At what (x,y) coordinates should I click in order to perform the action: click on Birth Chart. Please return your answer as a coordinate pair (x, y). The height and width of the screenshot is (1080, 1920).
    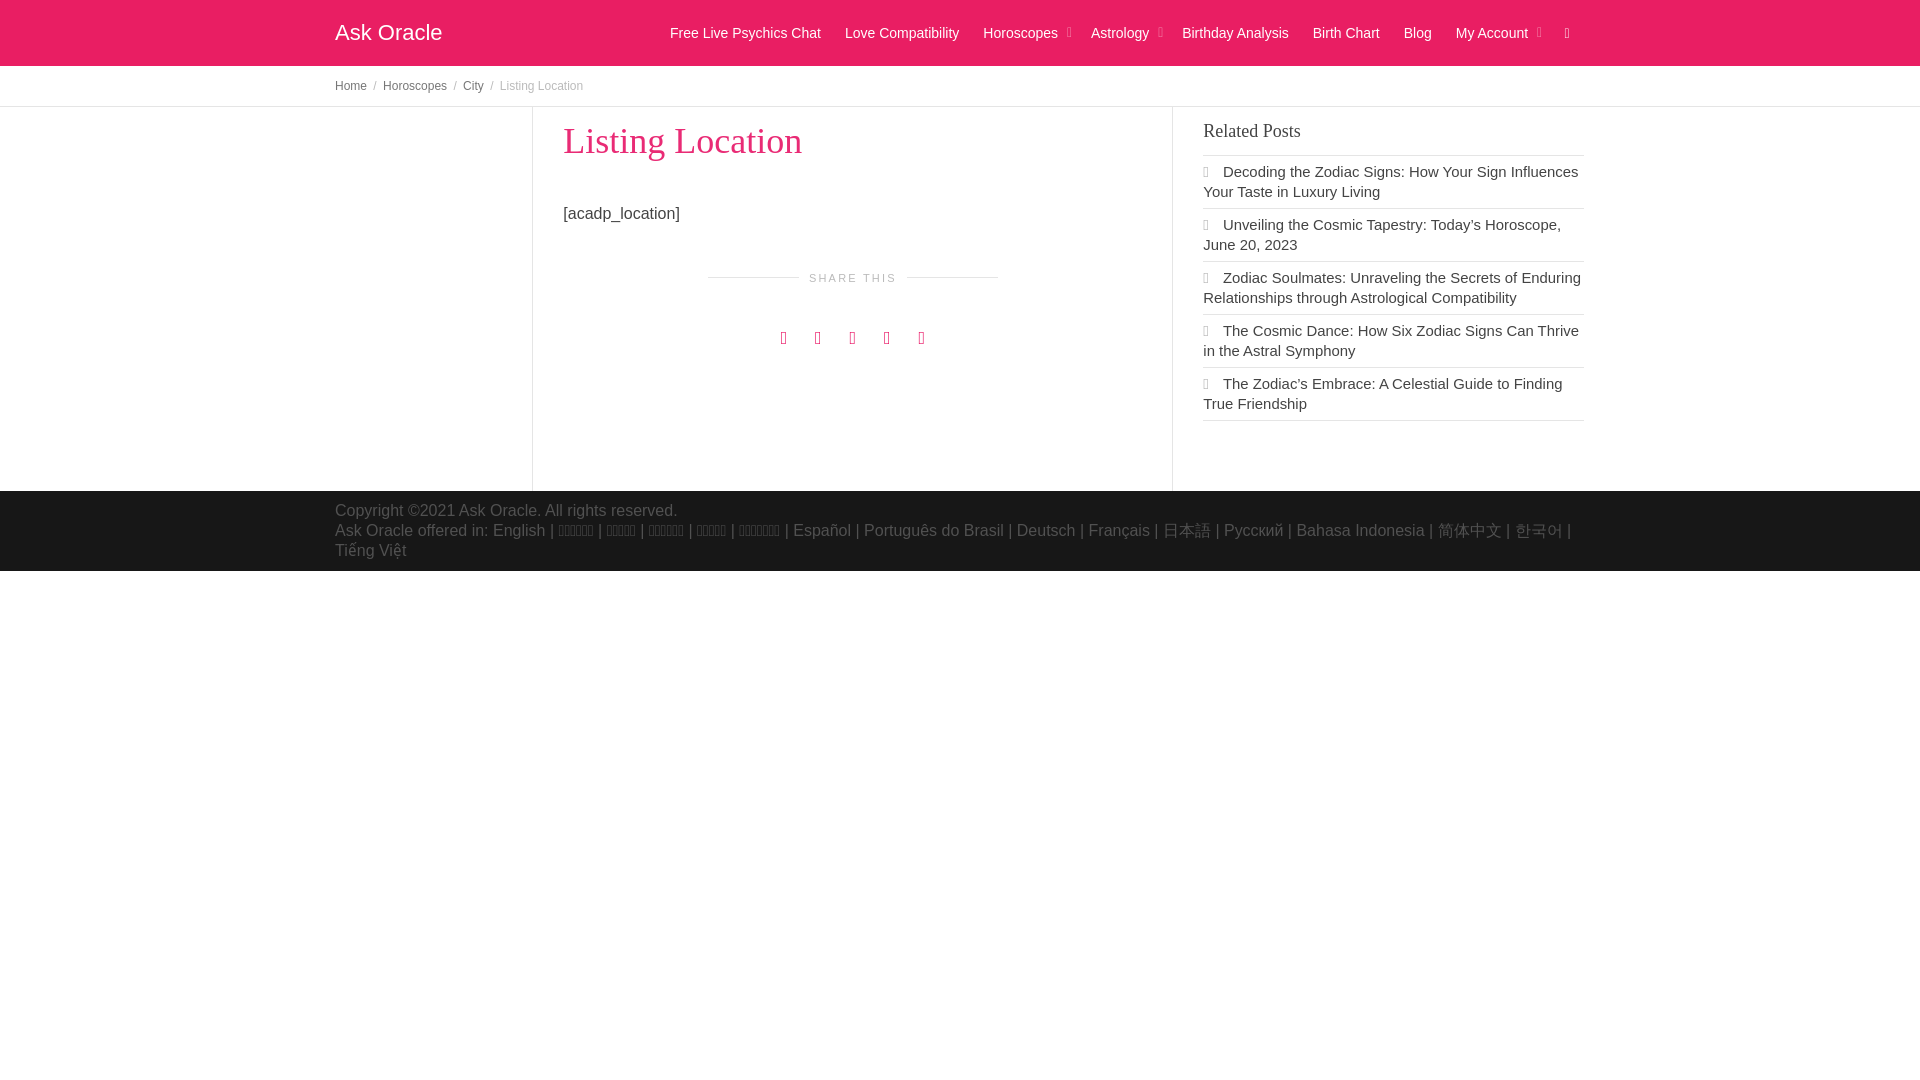
    Looking at the image, I should click on (1346, 32).